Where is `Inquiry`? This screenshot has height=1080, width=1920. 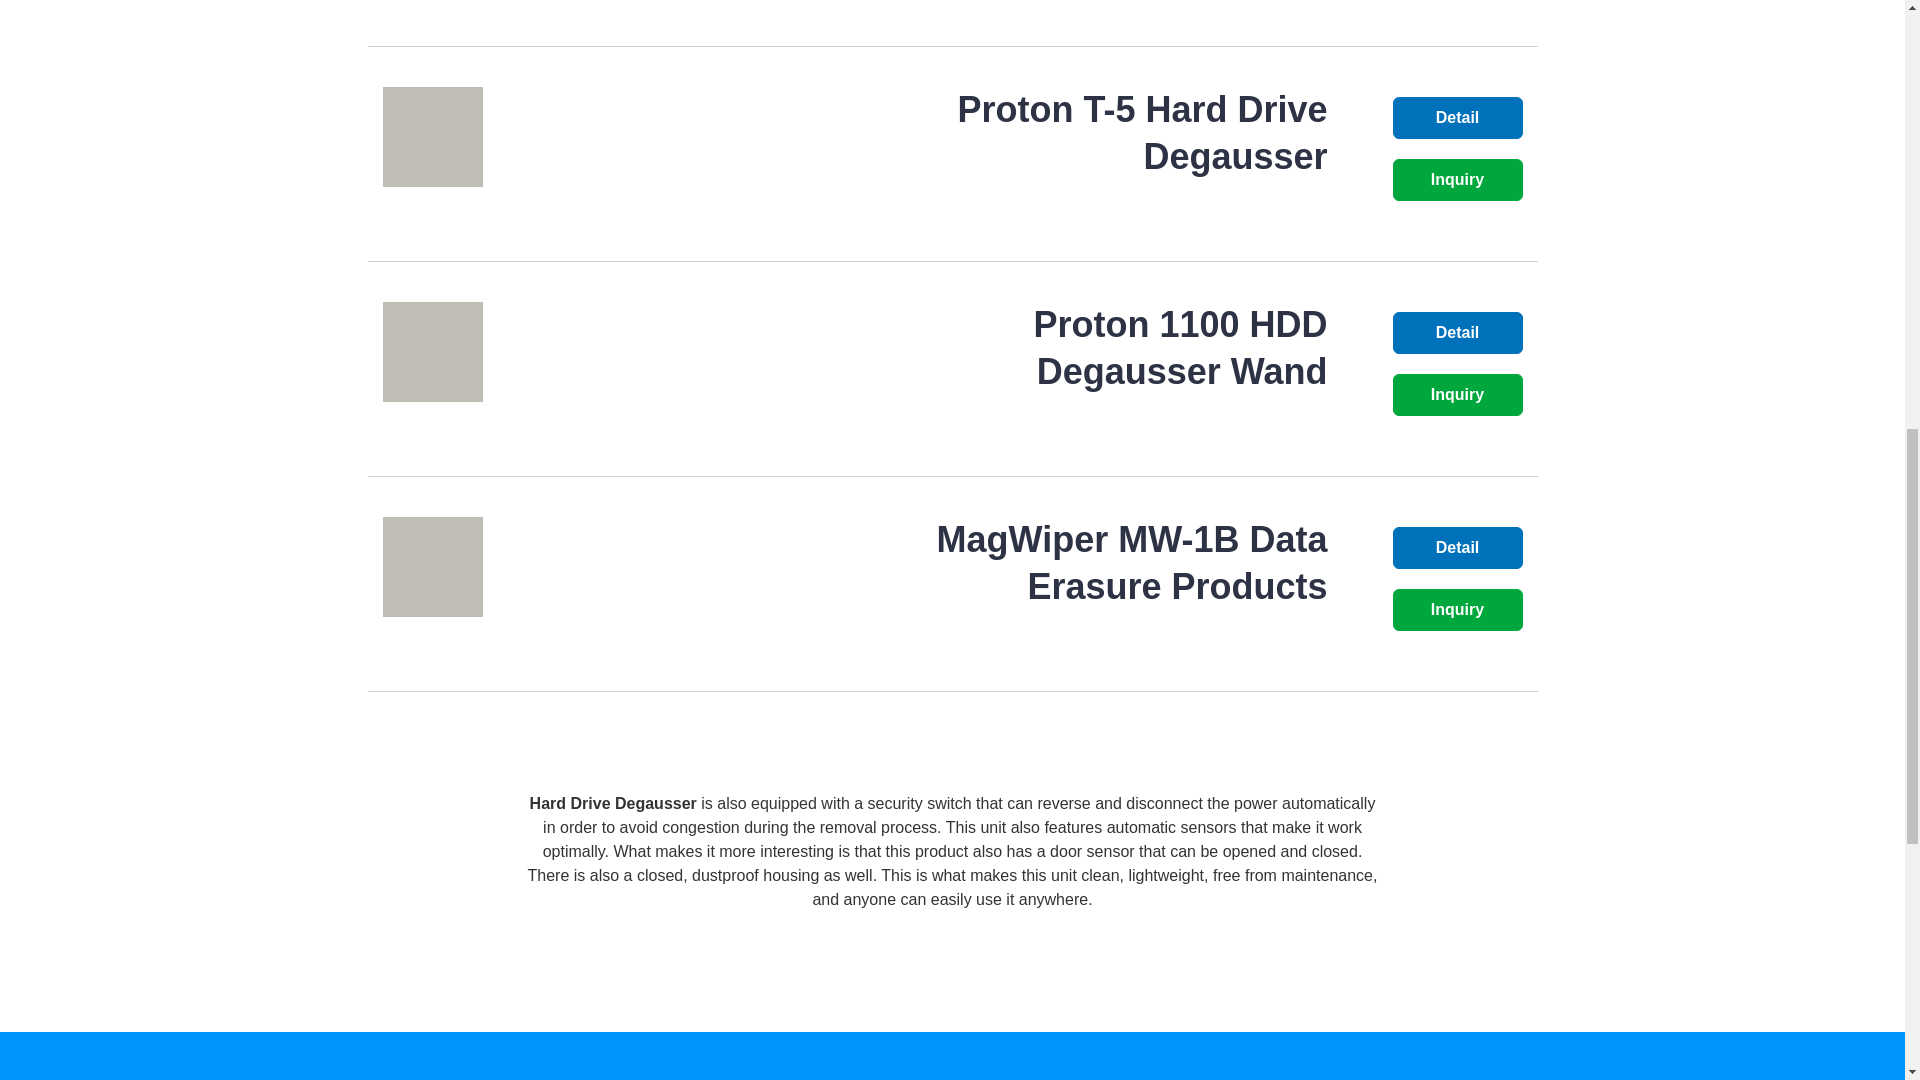 Inquiry is located at coordinates (1457, 609).